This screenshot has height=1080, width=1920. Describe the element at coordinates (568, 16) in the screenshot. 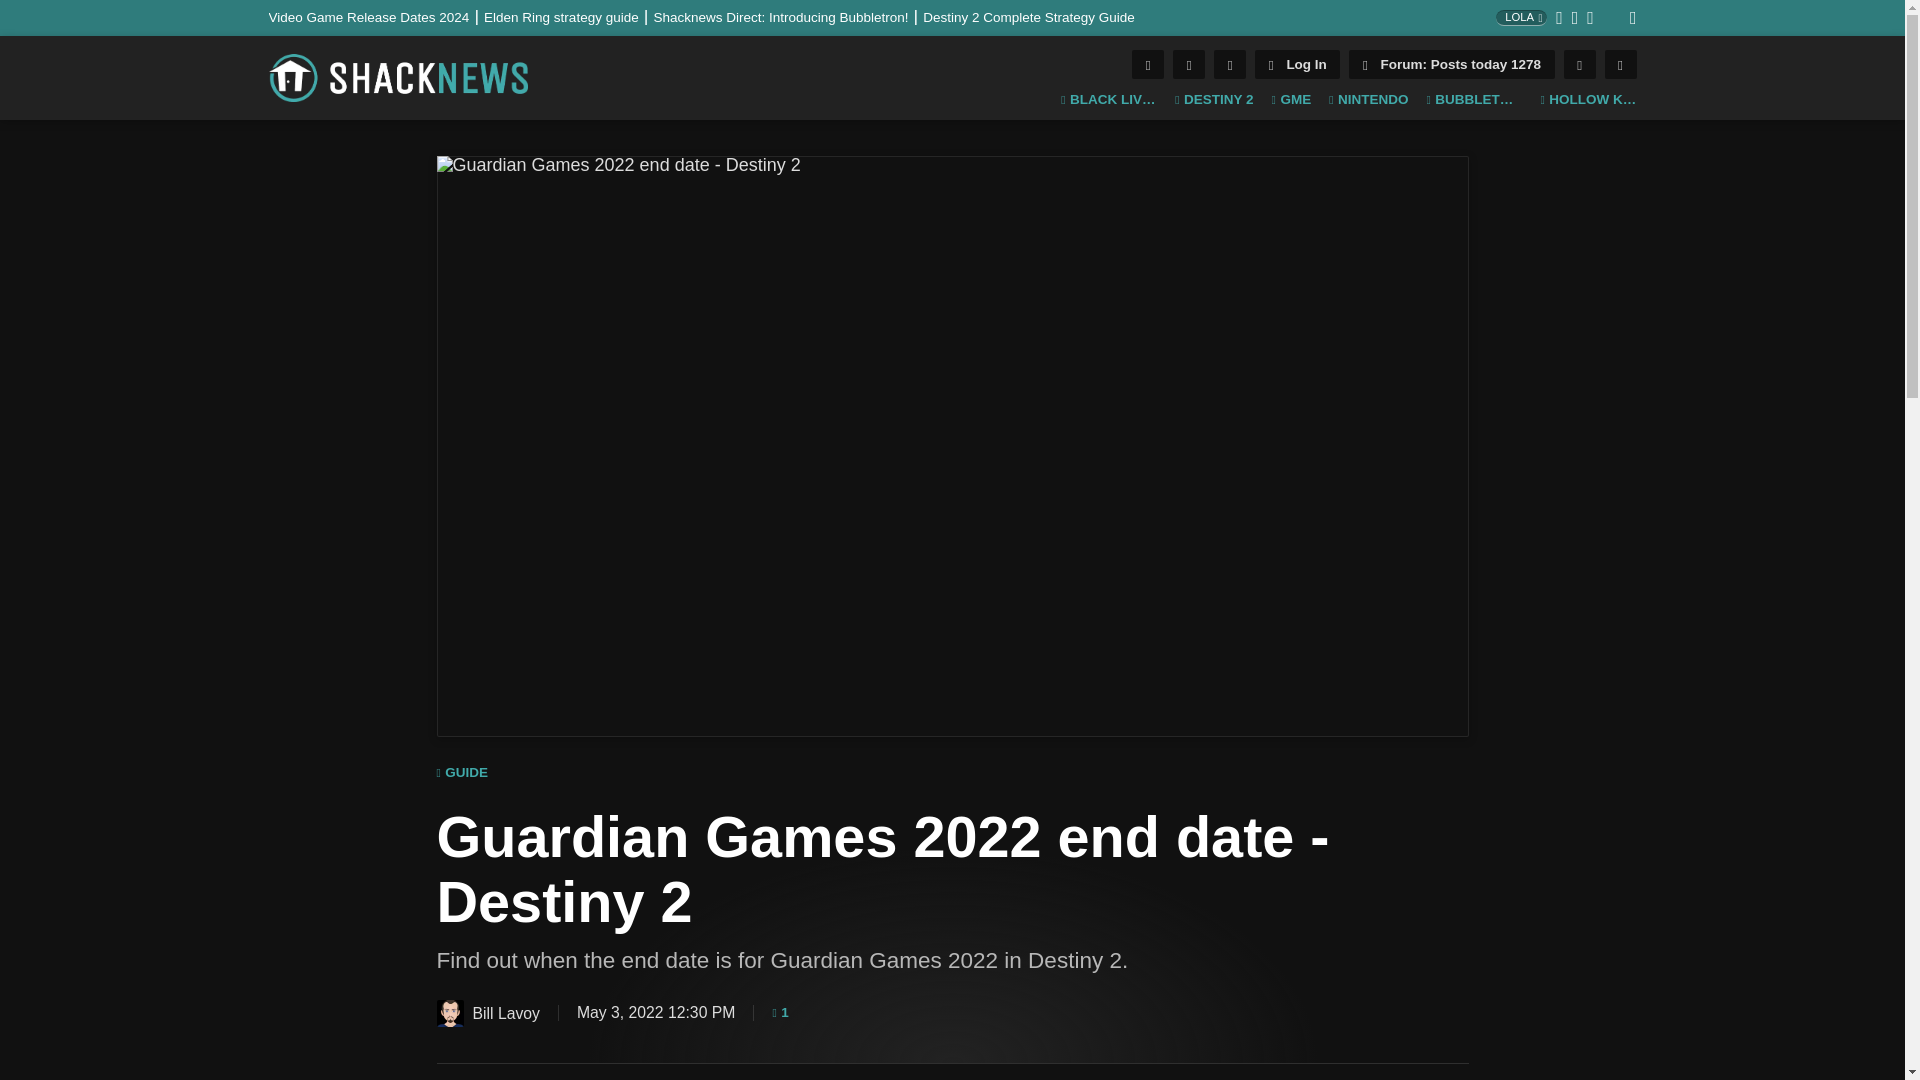

I see `Elden Ring strategy guide` at that location.